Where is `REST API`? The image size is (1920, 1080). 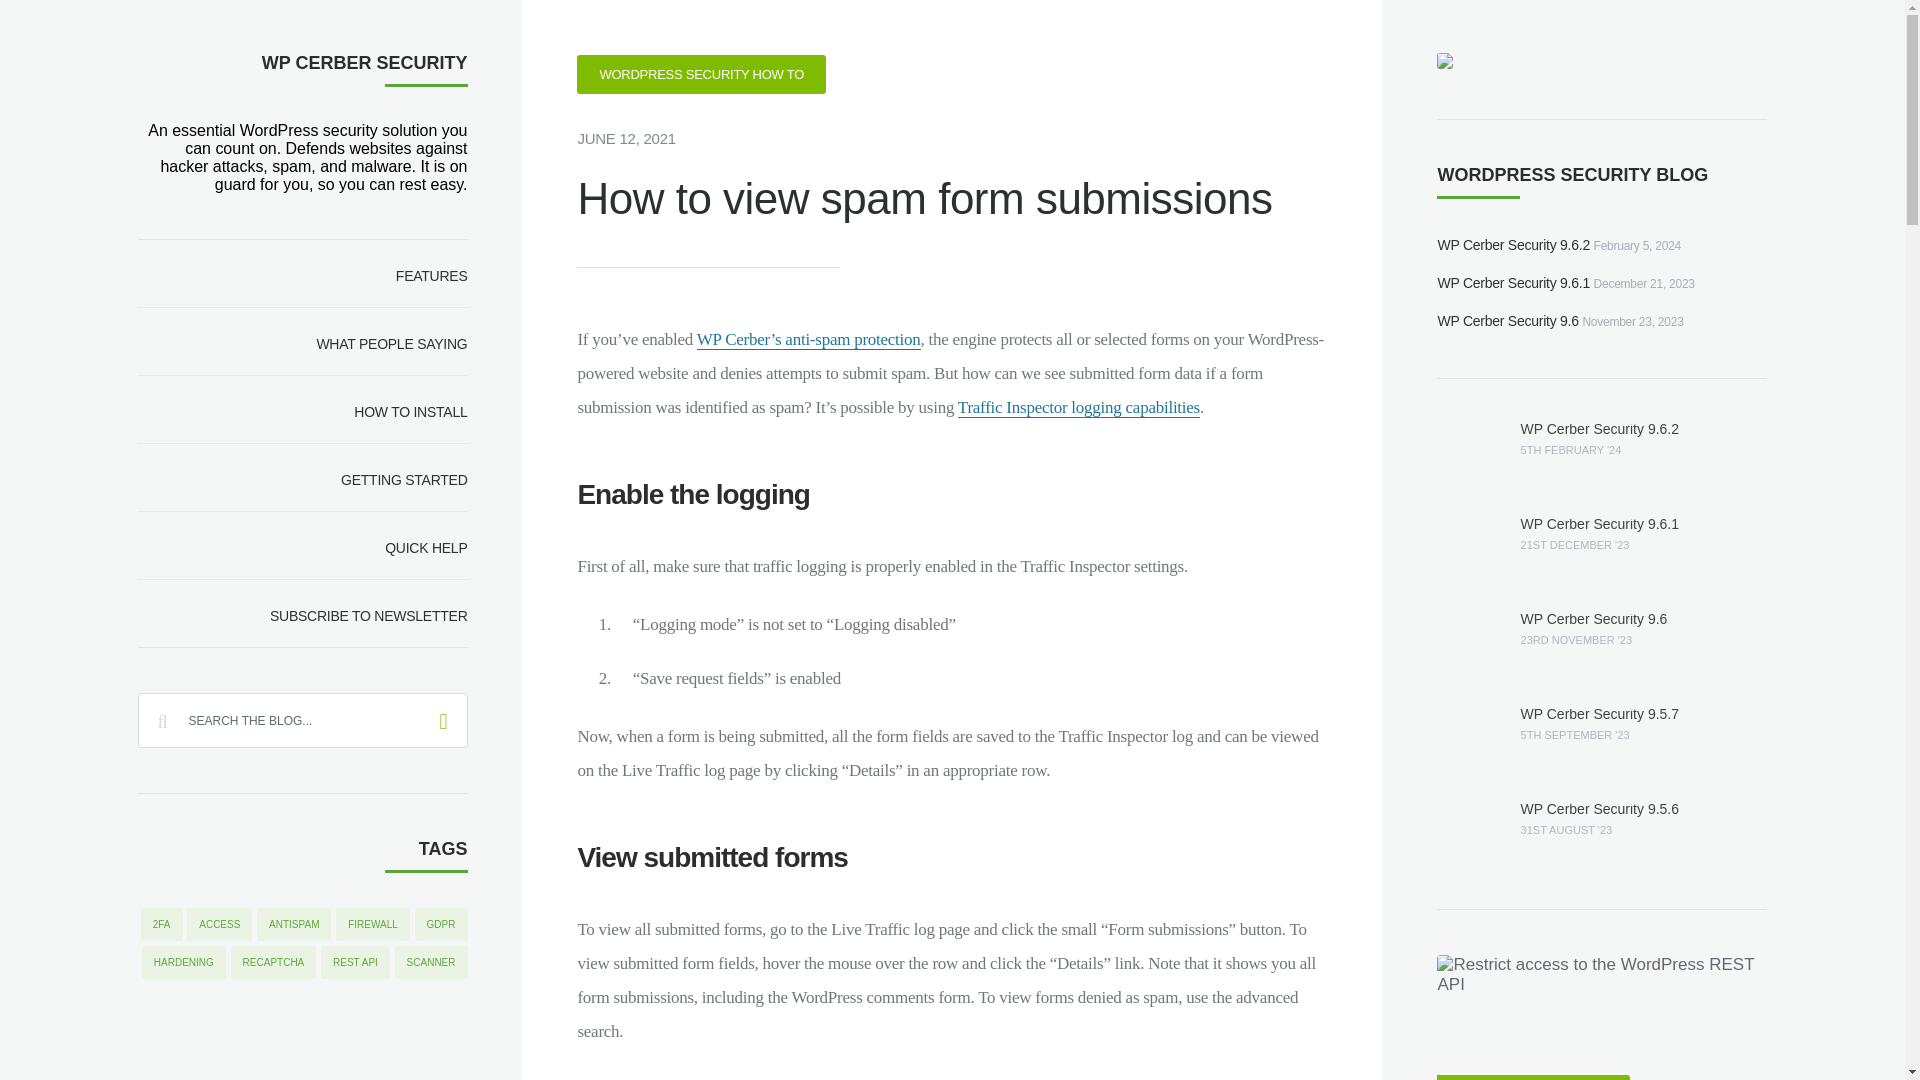
REST API is located at coordinates (354, 962).